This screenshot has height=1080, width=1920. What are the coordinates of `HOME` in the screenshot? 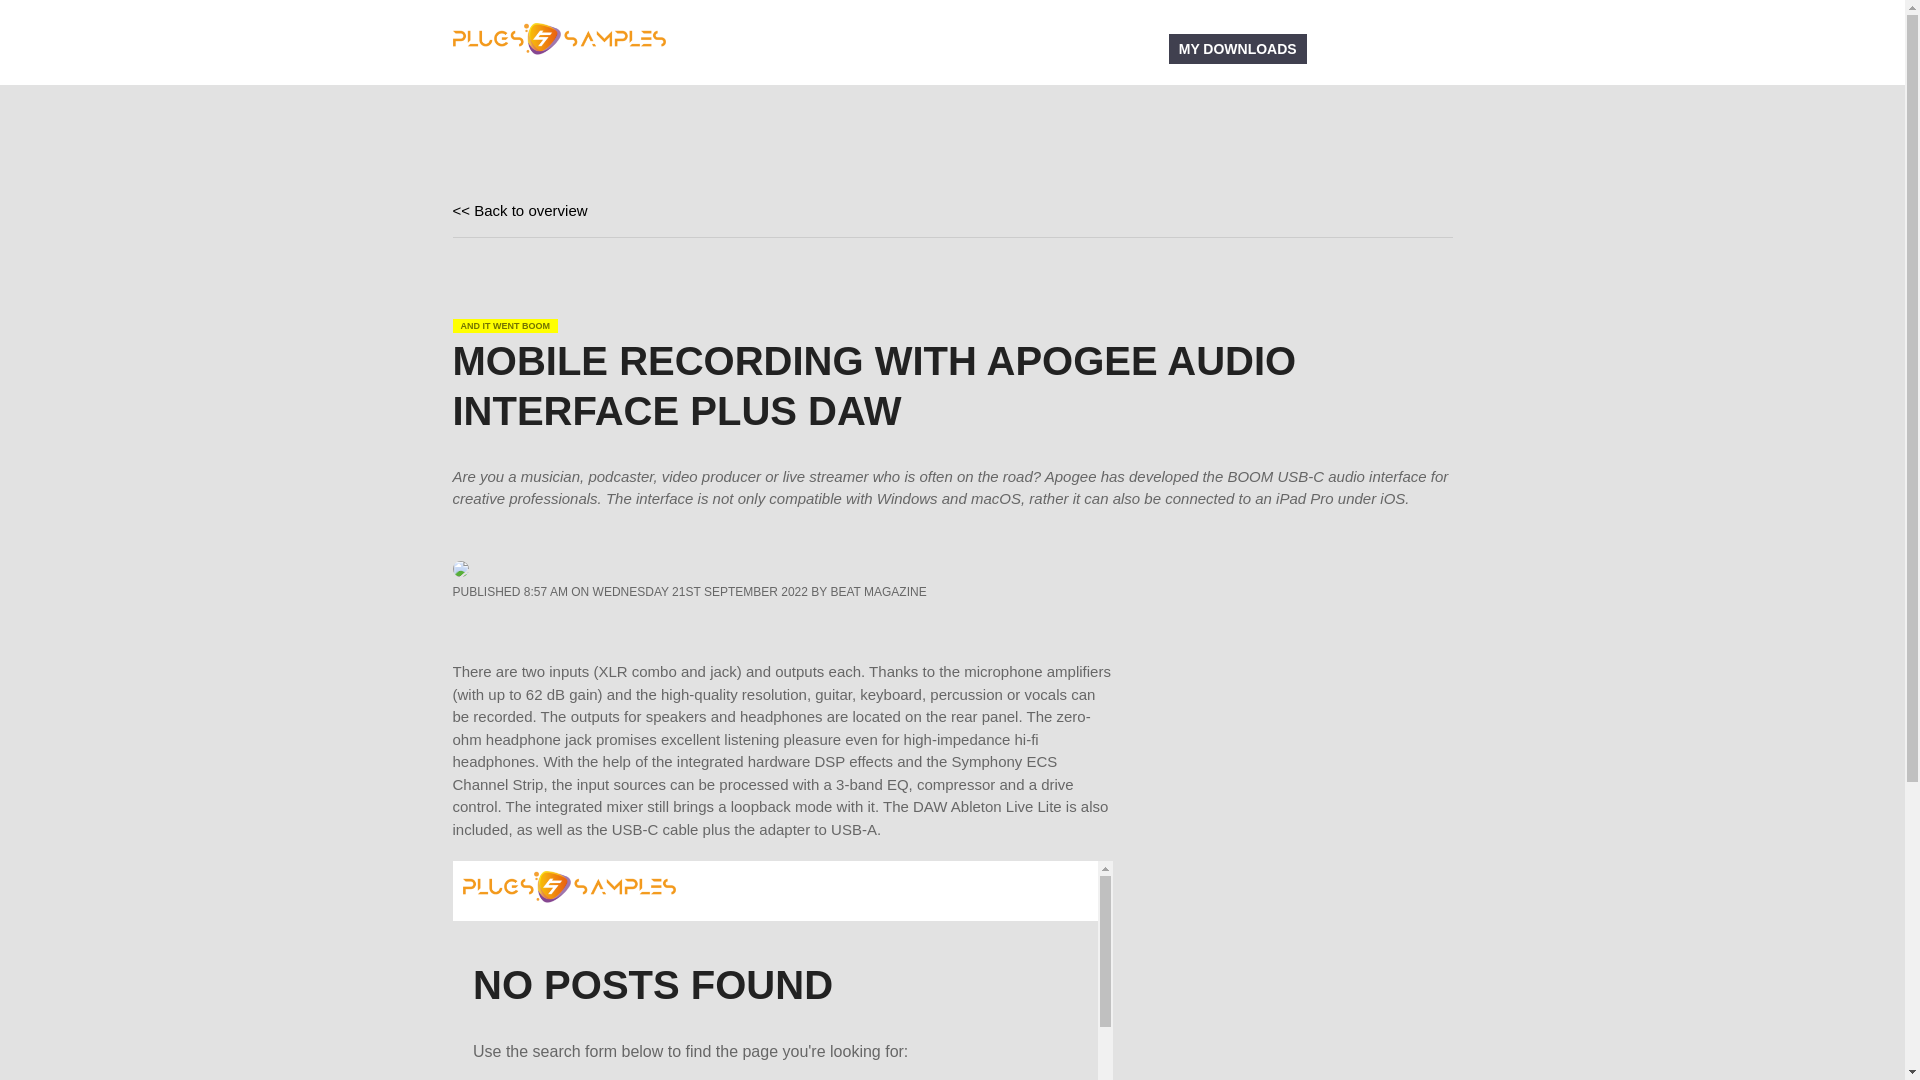 It's located at (823, 48).